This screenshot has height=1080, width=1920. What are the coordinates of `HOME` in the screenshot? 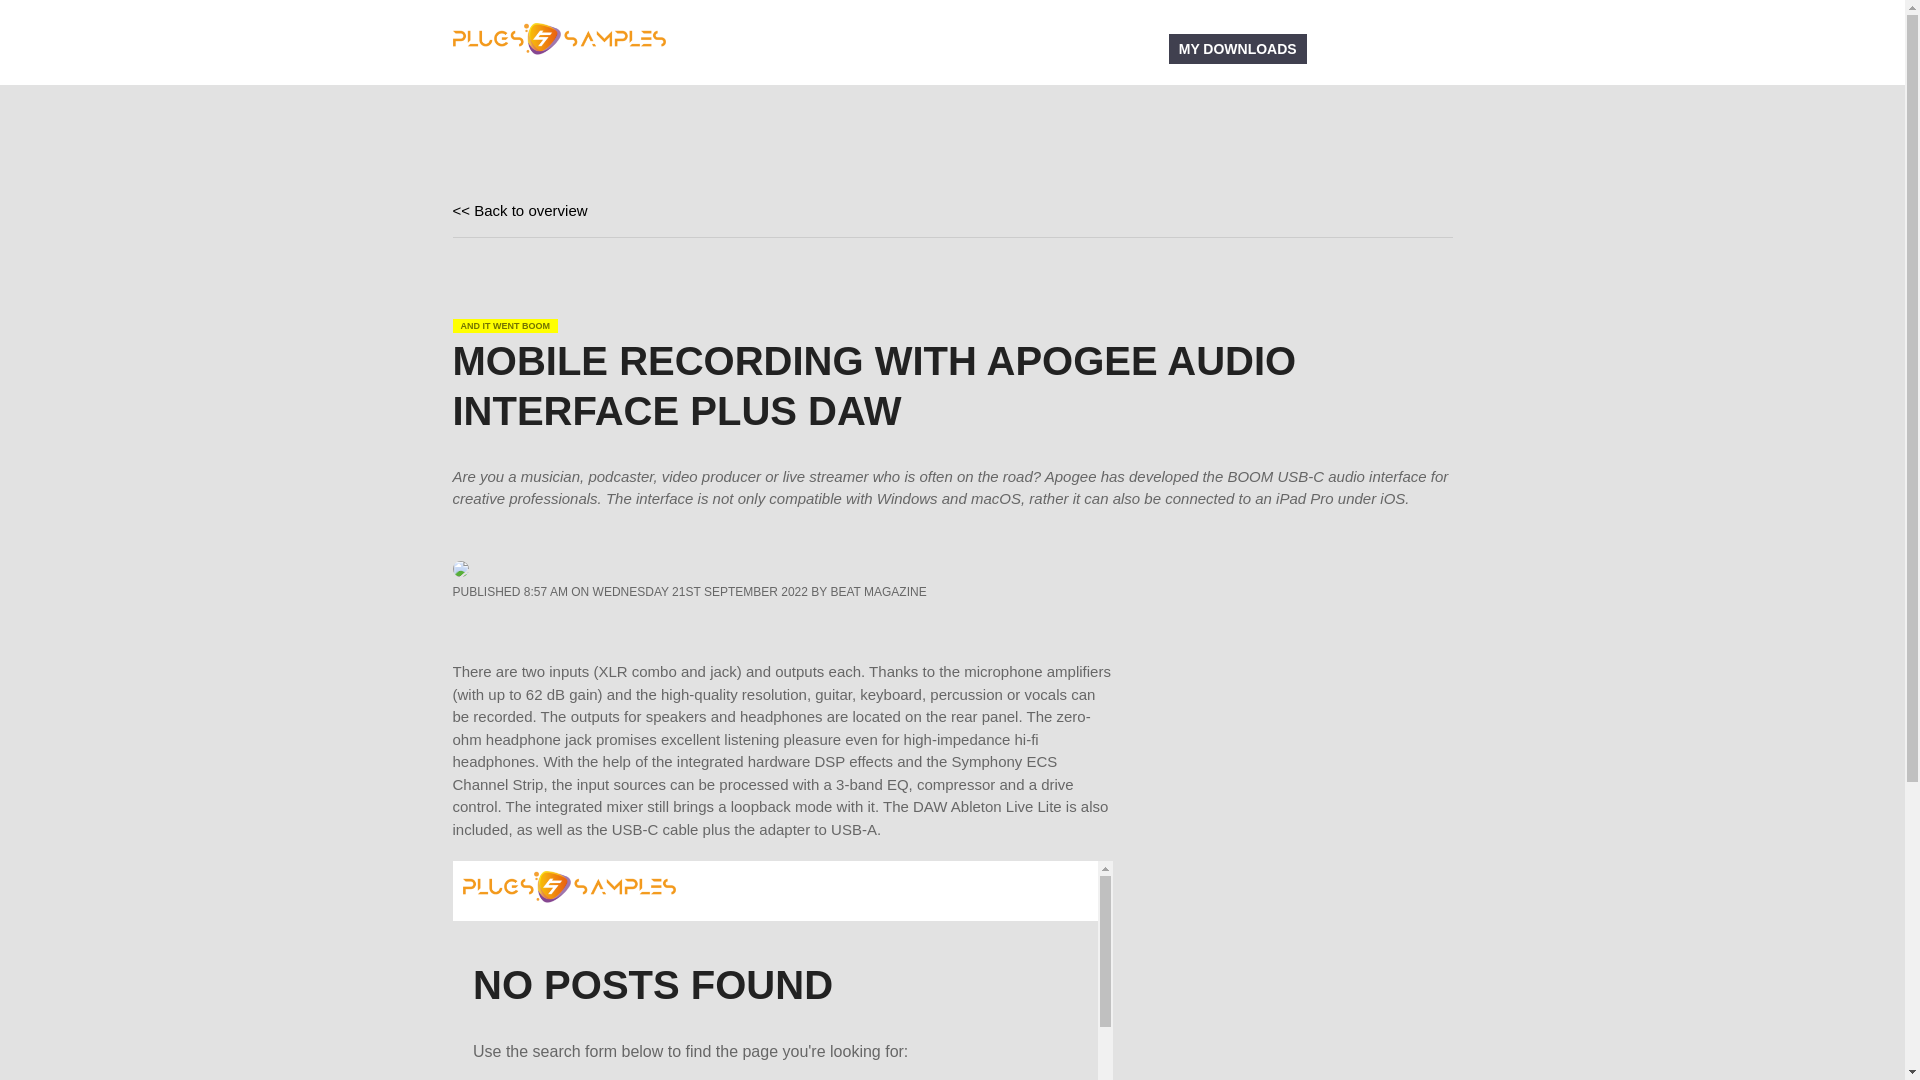 It's located at (823, 48).